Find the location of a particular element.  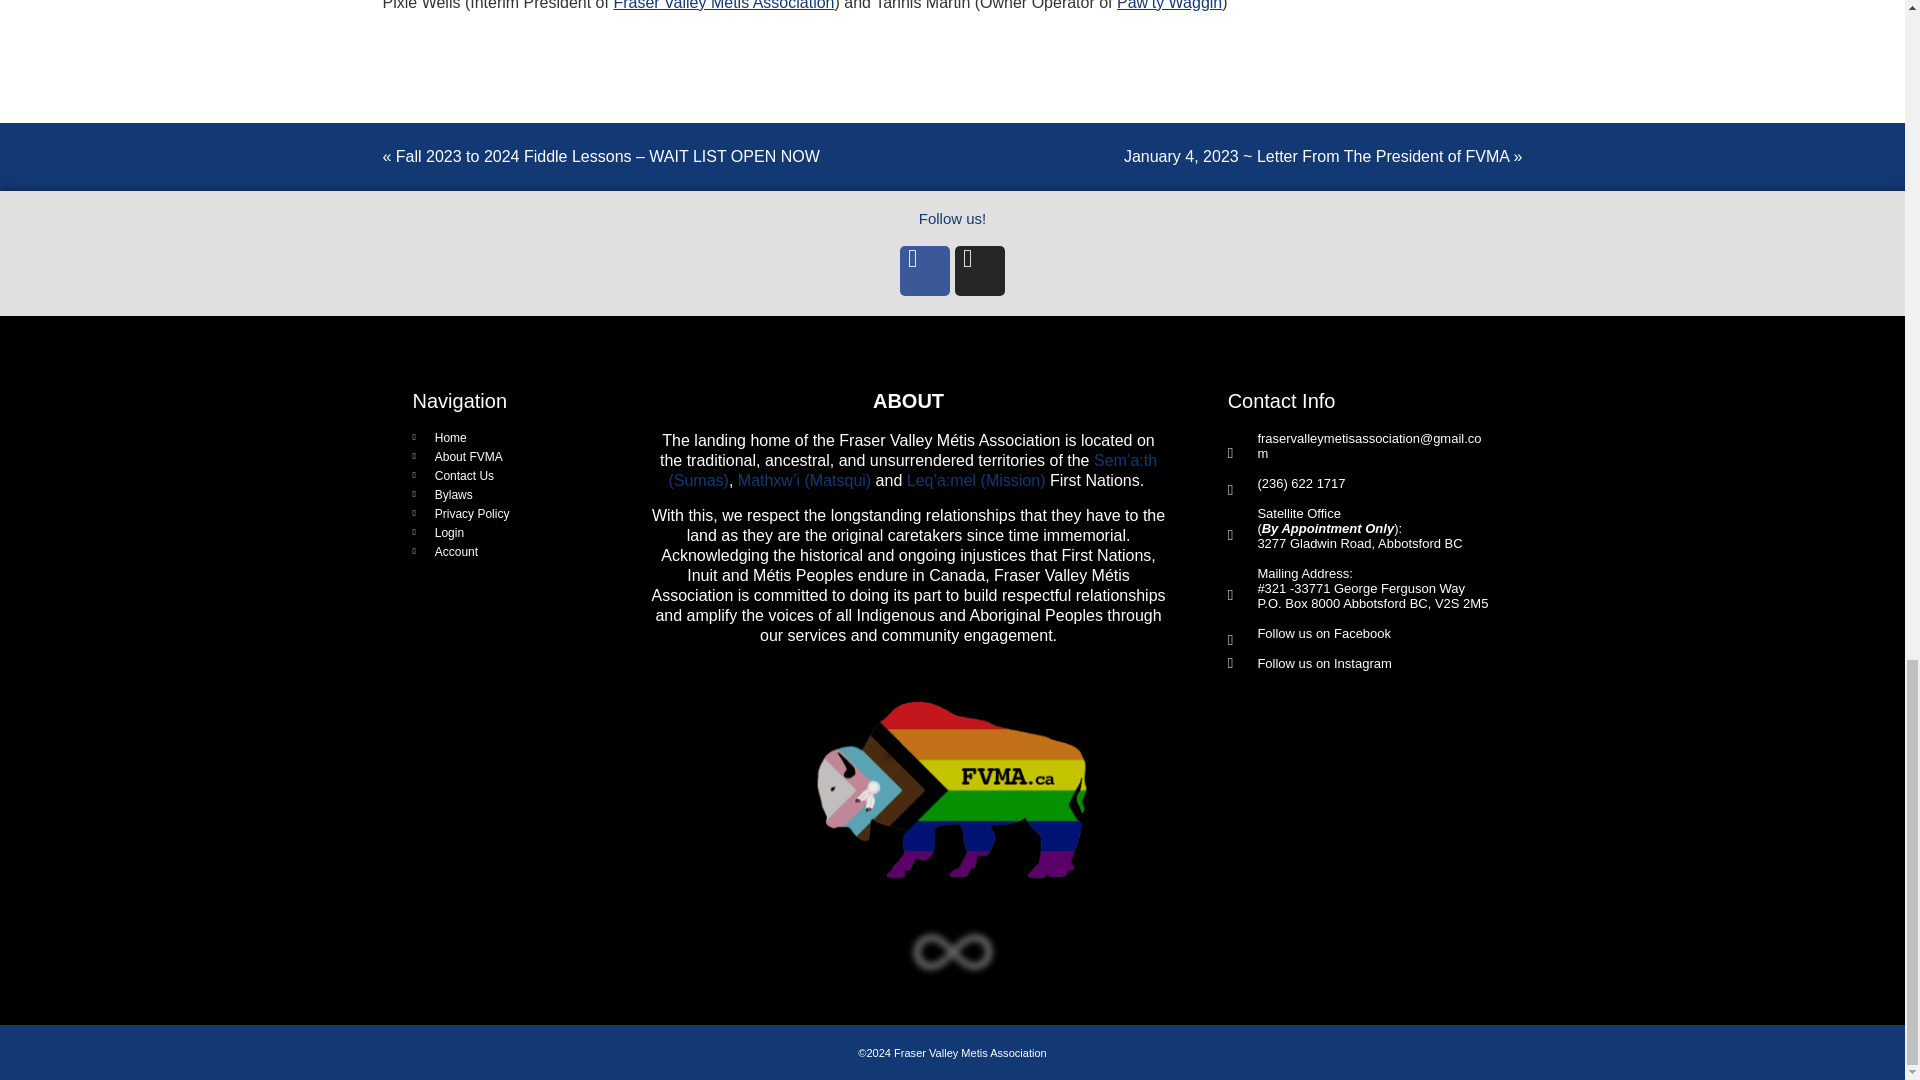

Privacy Policy is located at coordinates (500, 513).